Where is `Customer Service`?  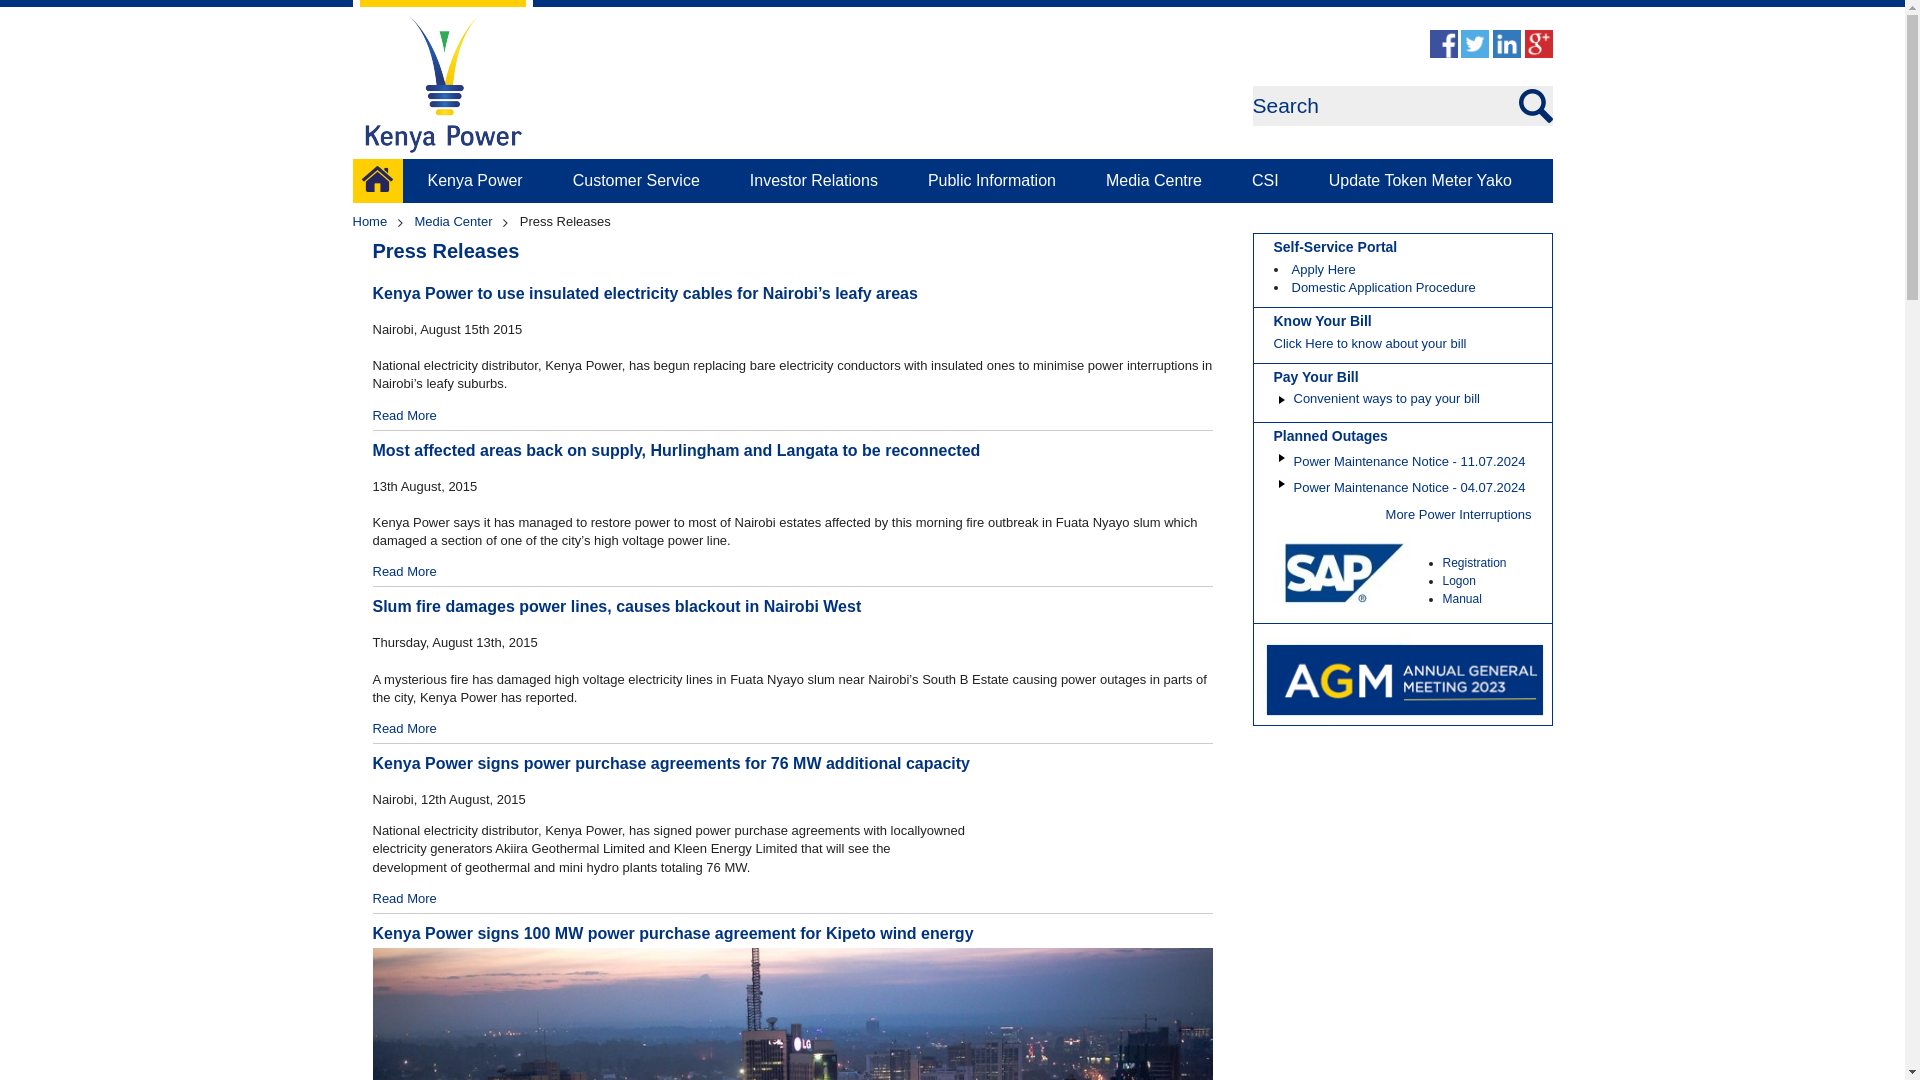 Customer Service is located at coordinates (636, 180).